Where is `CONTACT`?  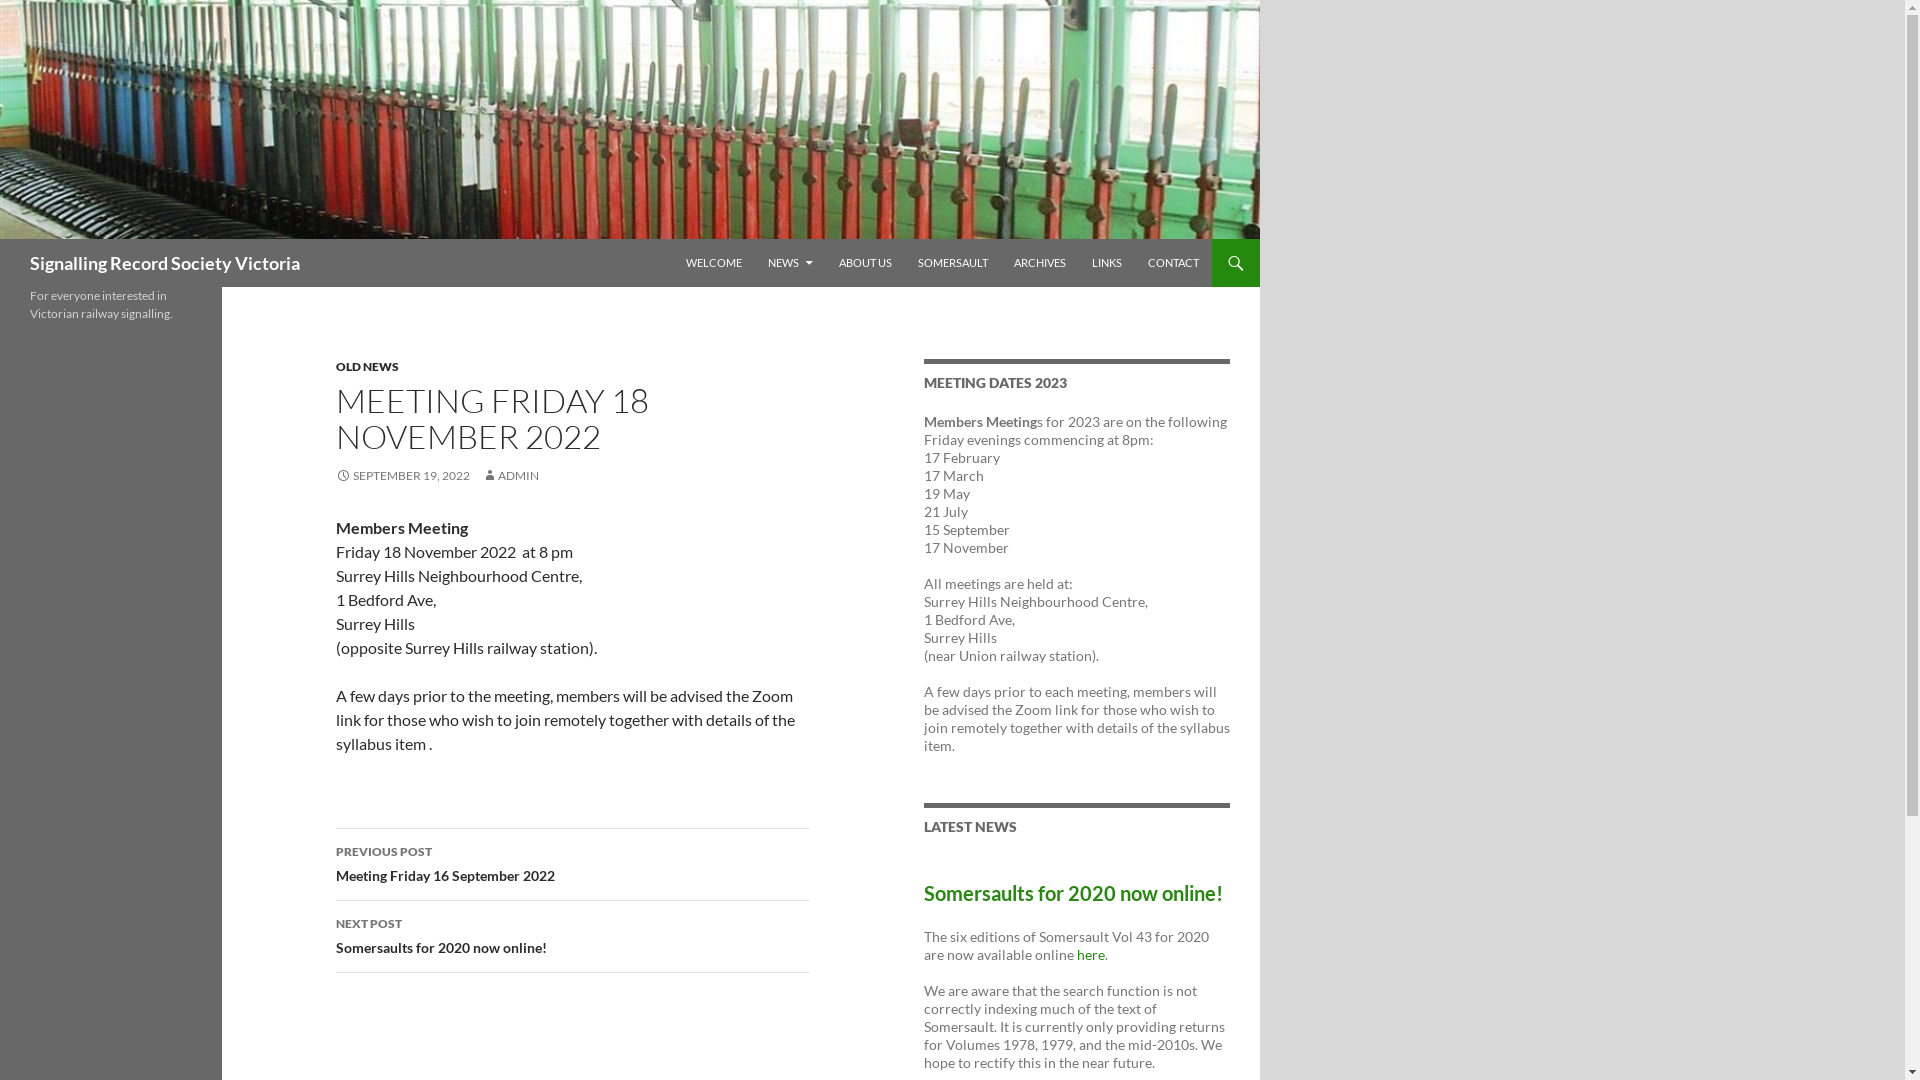 CONTACT is located at coordinates (1174, 263).